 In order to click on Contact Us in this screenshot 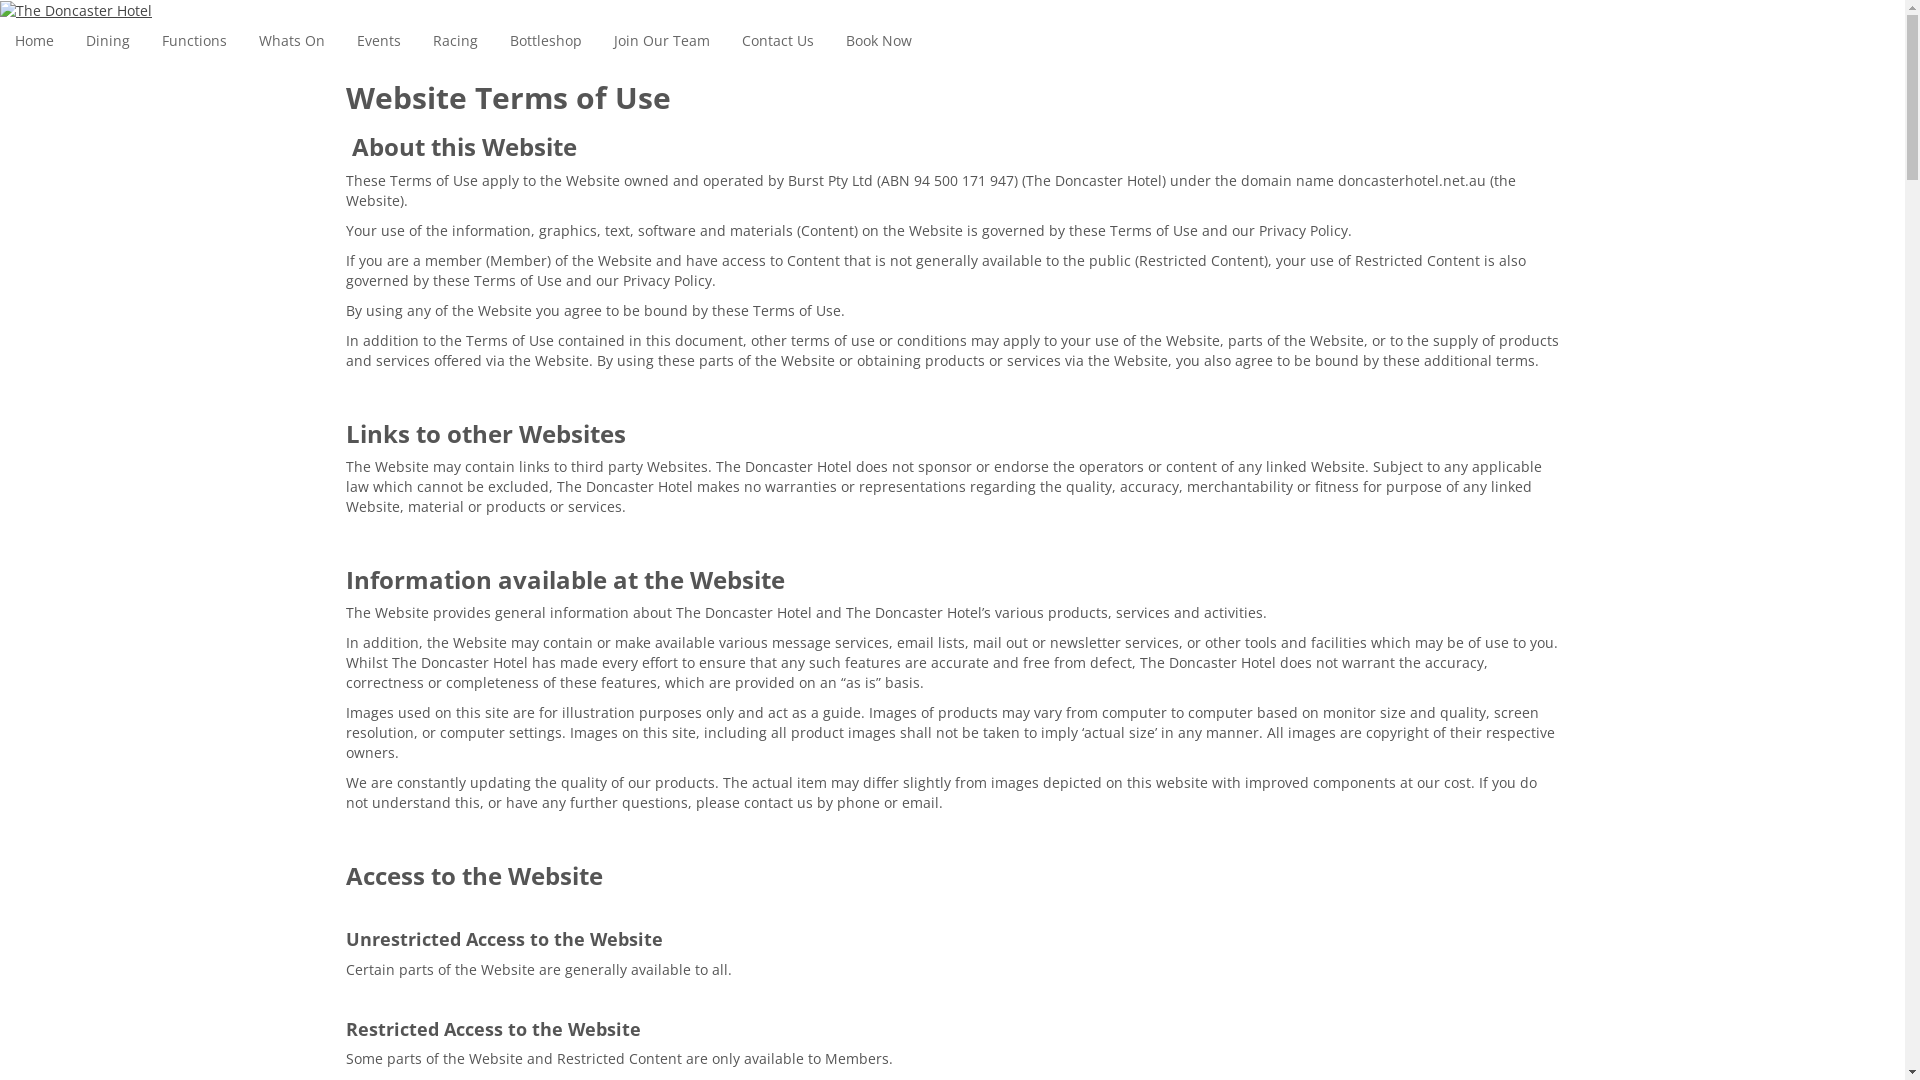, I will do `click(778, 41)`.